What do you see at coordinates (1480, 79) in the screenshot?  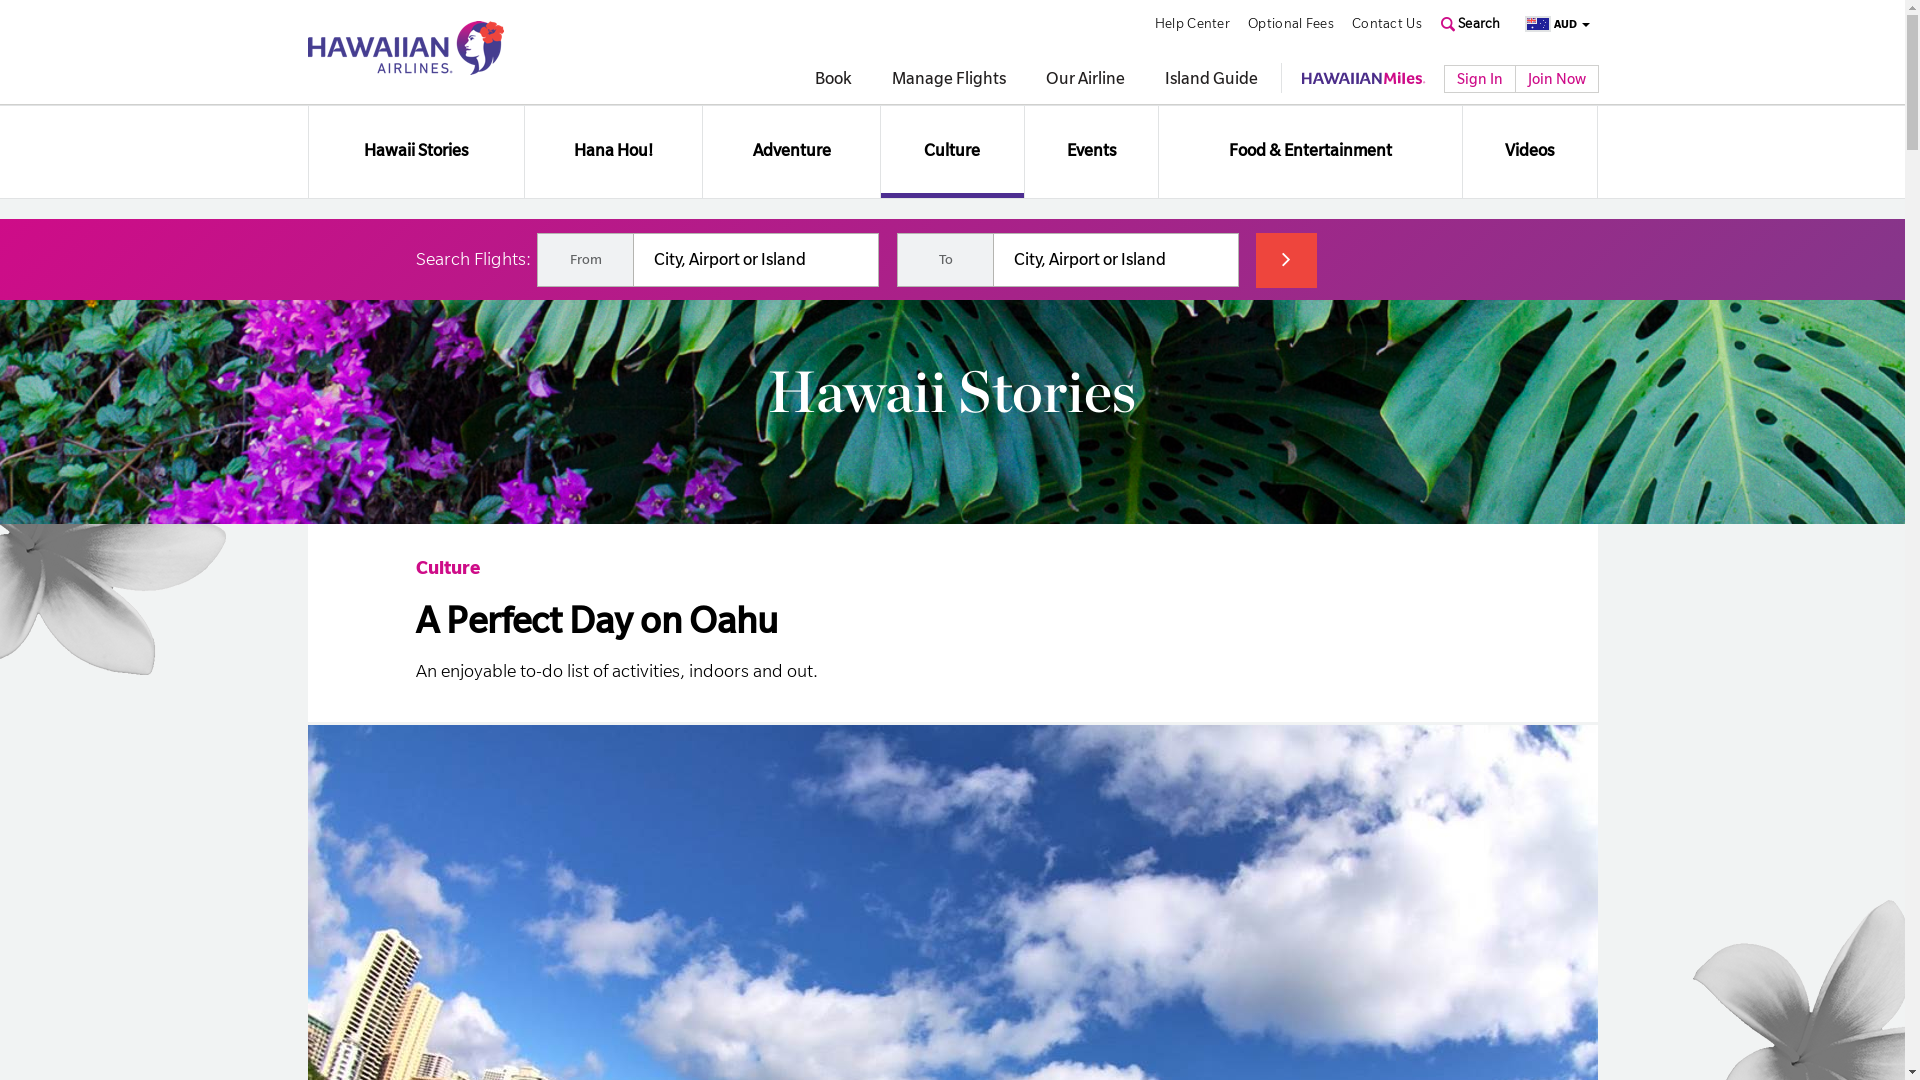 I see `Sign In` at bounding box center [1480, 79].